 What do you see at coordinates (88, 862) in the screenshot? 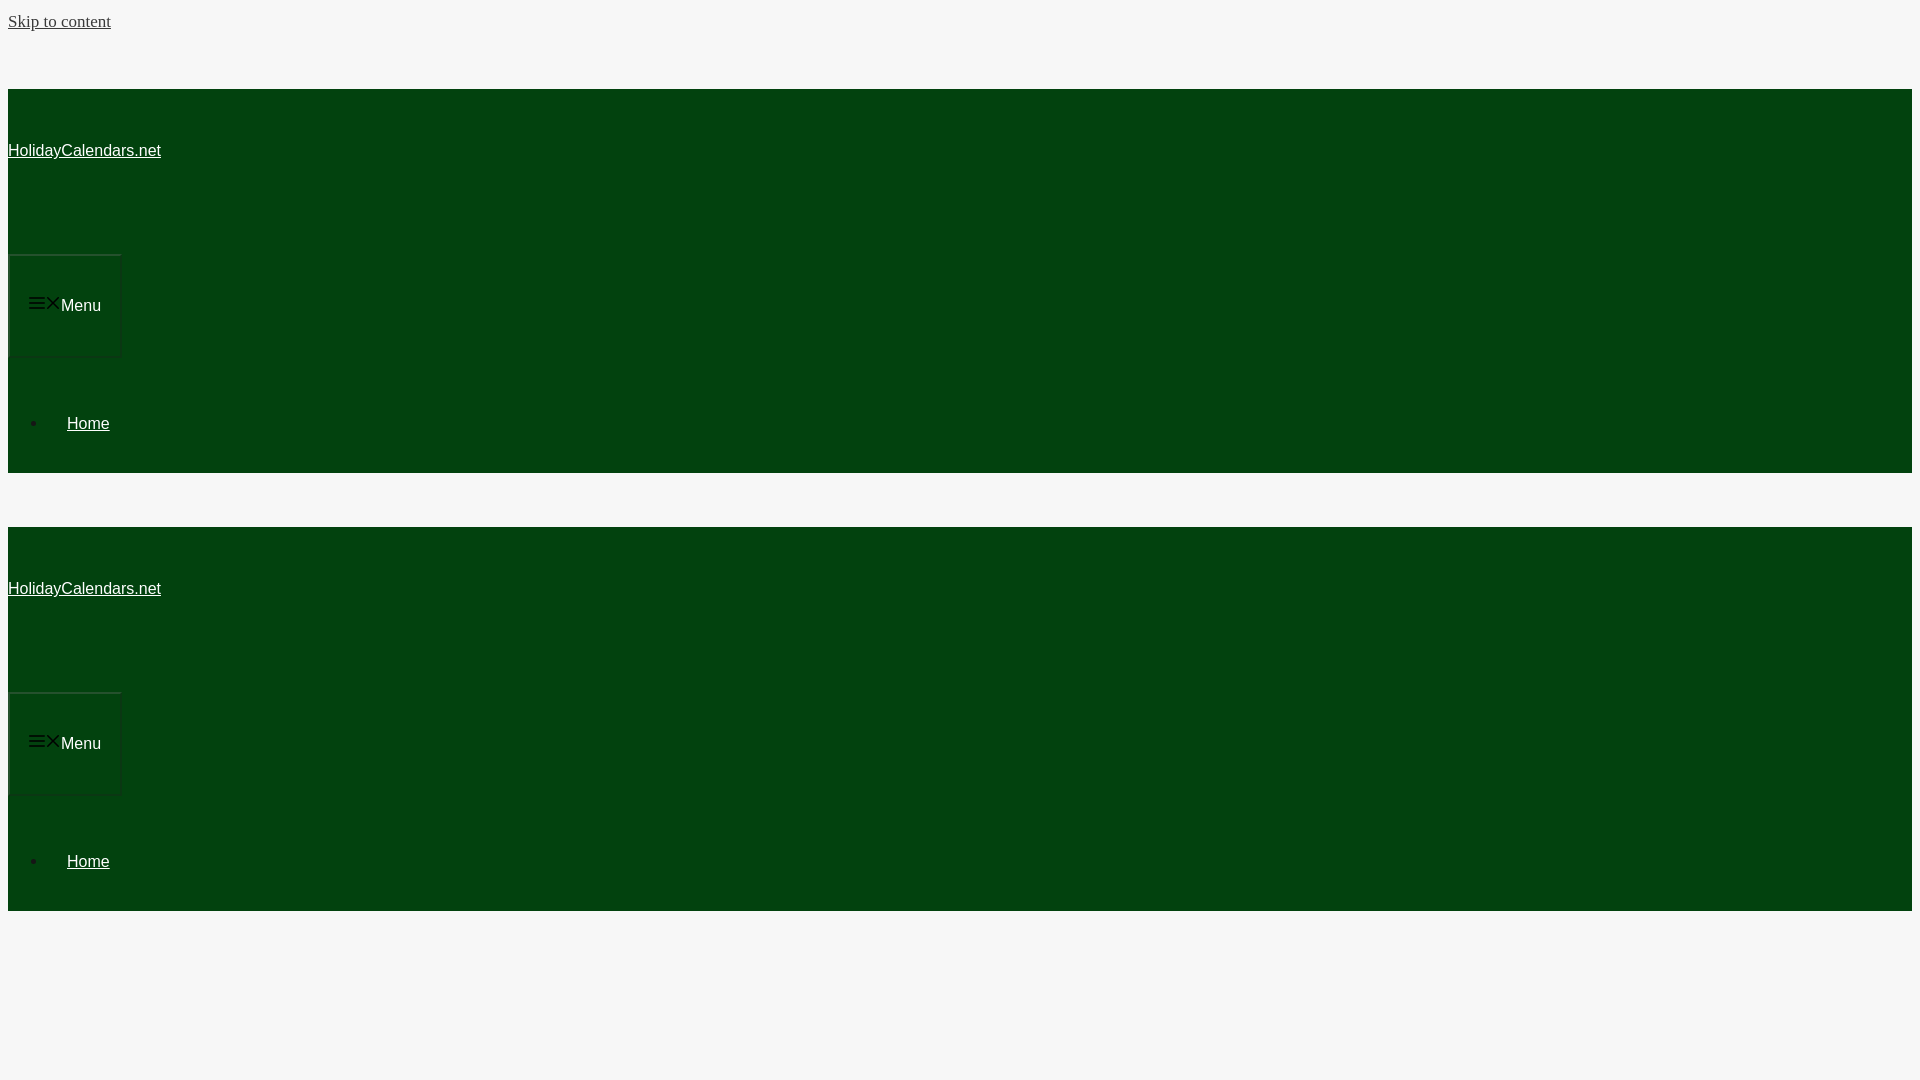
I see `Home` at bounding box center [88, 862].